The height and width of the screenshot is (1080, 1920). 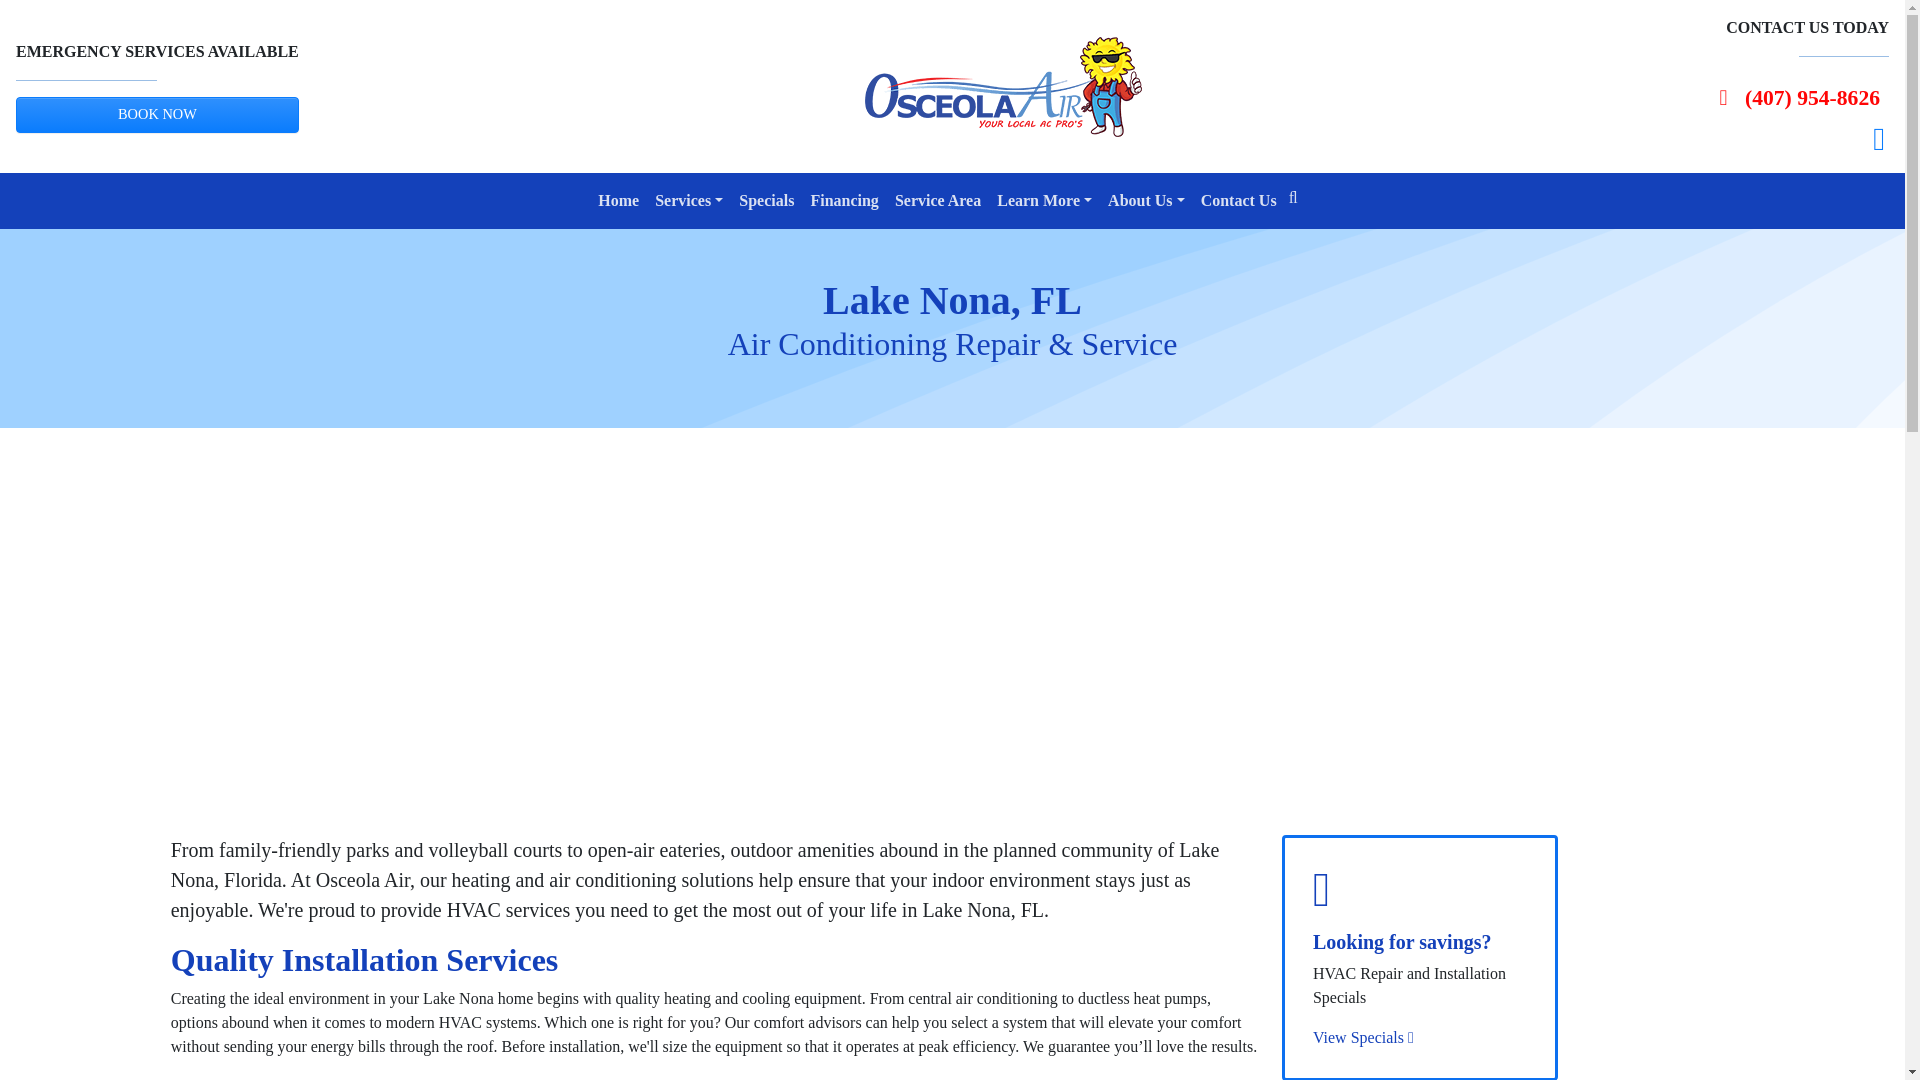 What do you see at coordinates (1238, 201) in the screenshot?
I see `Contact Us` at bounding box center [1238, 201].